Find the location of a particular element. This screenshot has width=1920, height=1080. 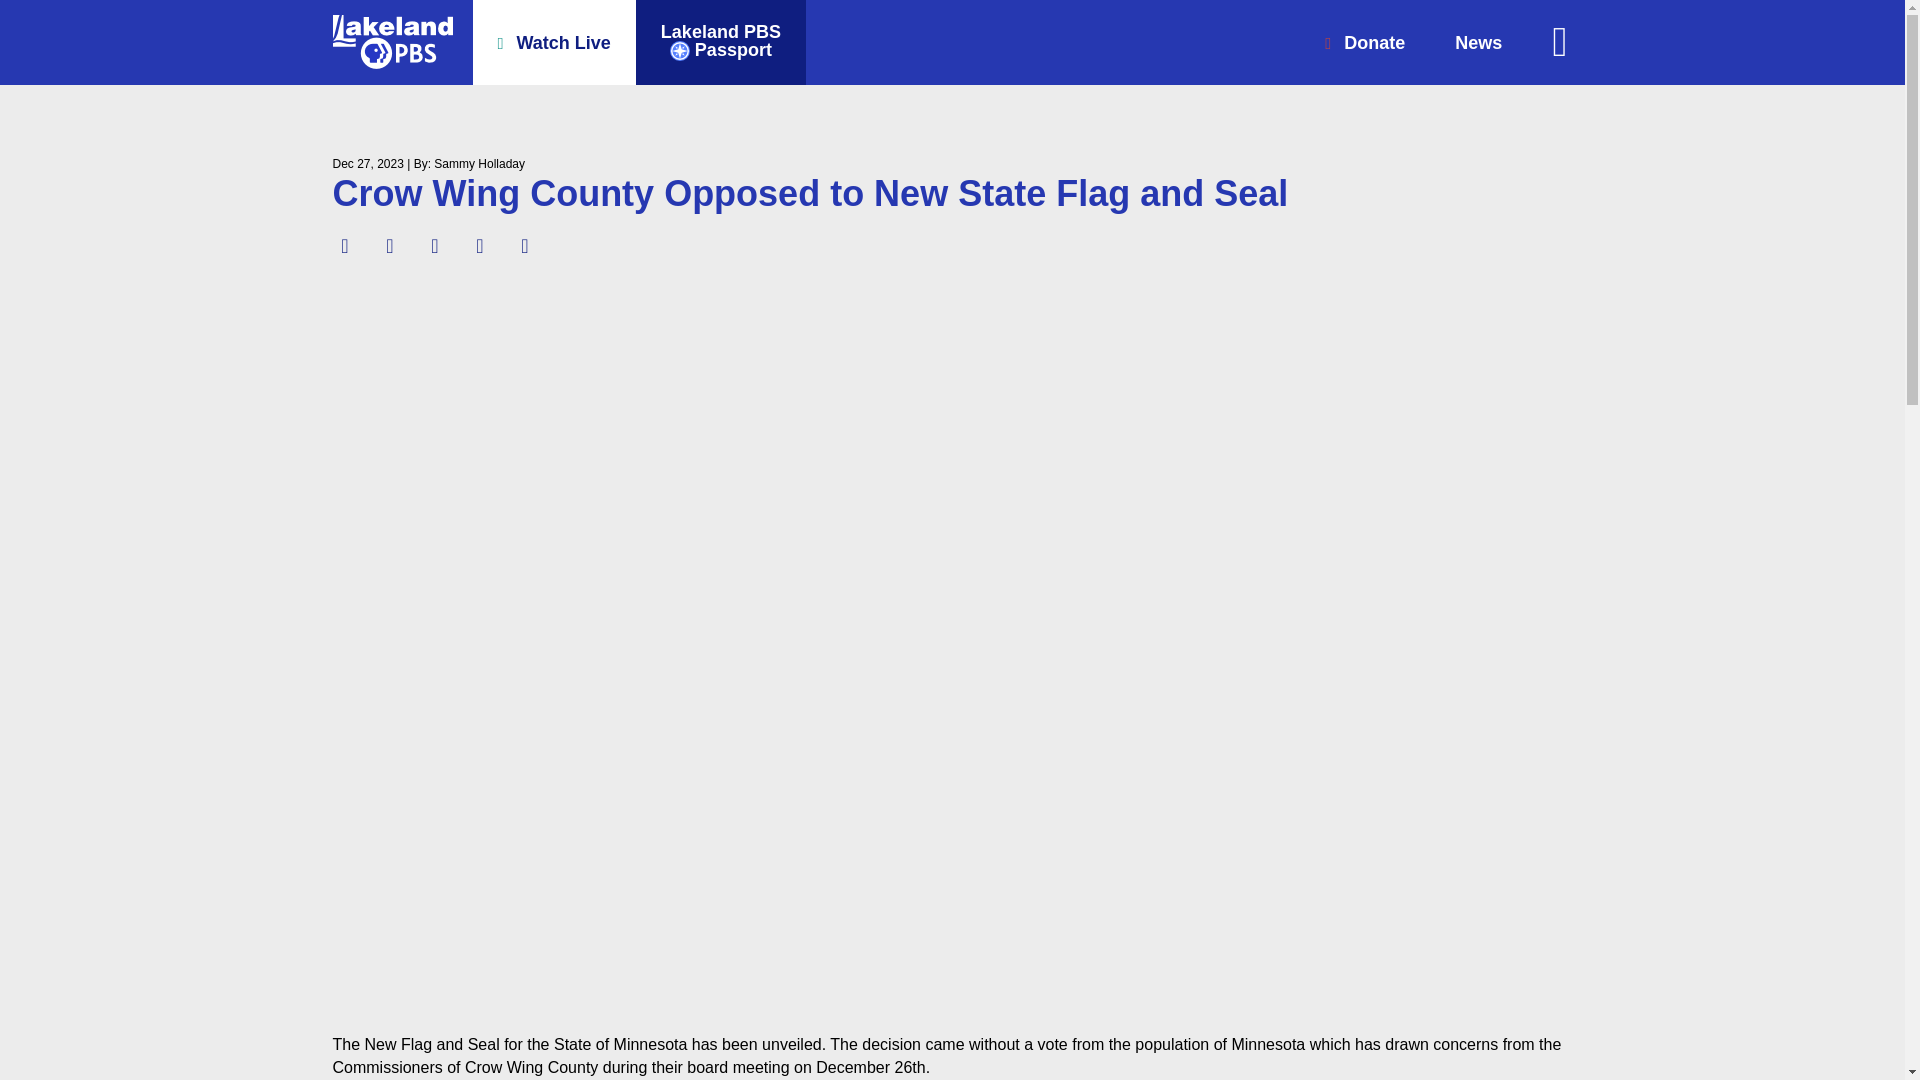

News is located at coordinates (1364, 42).